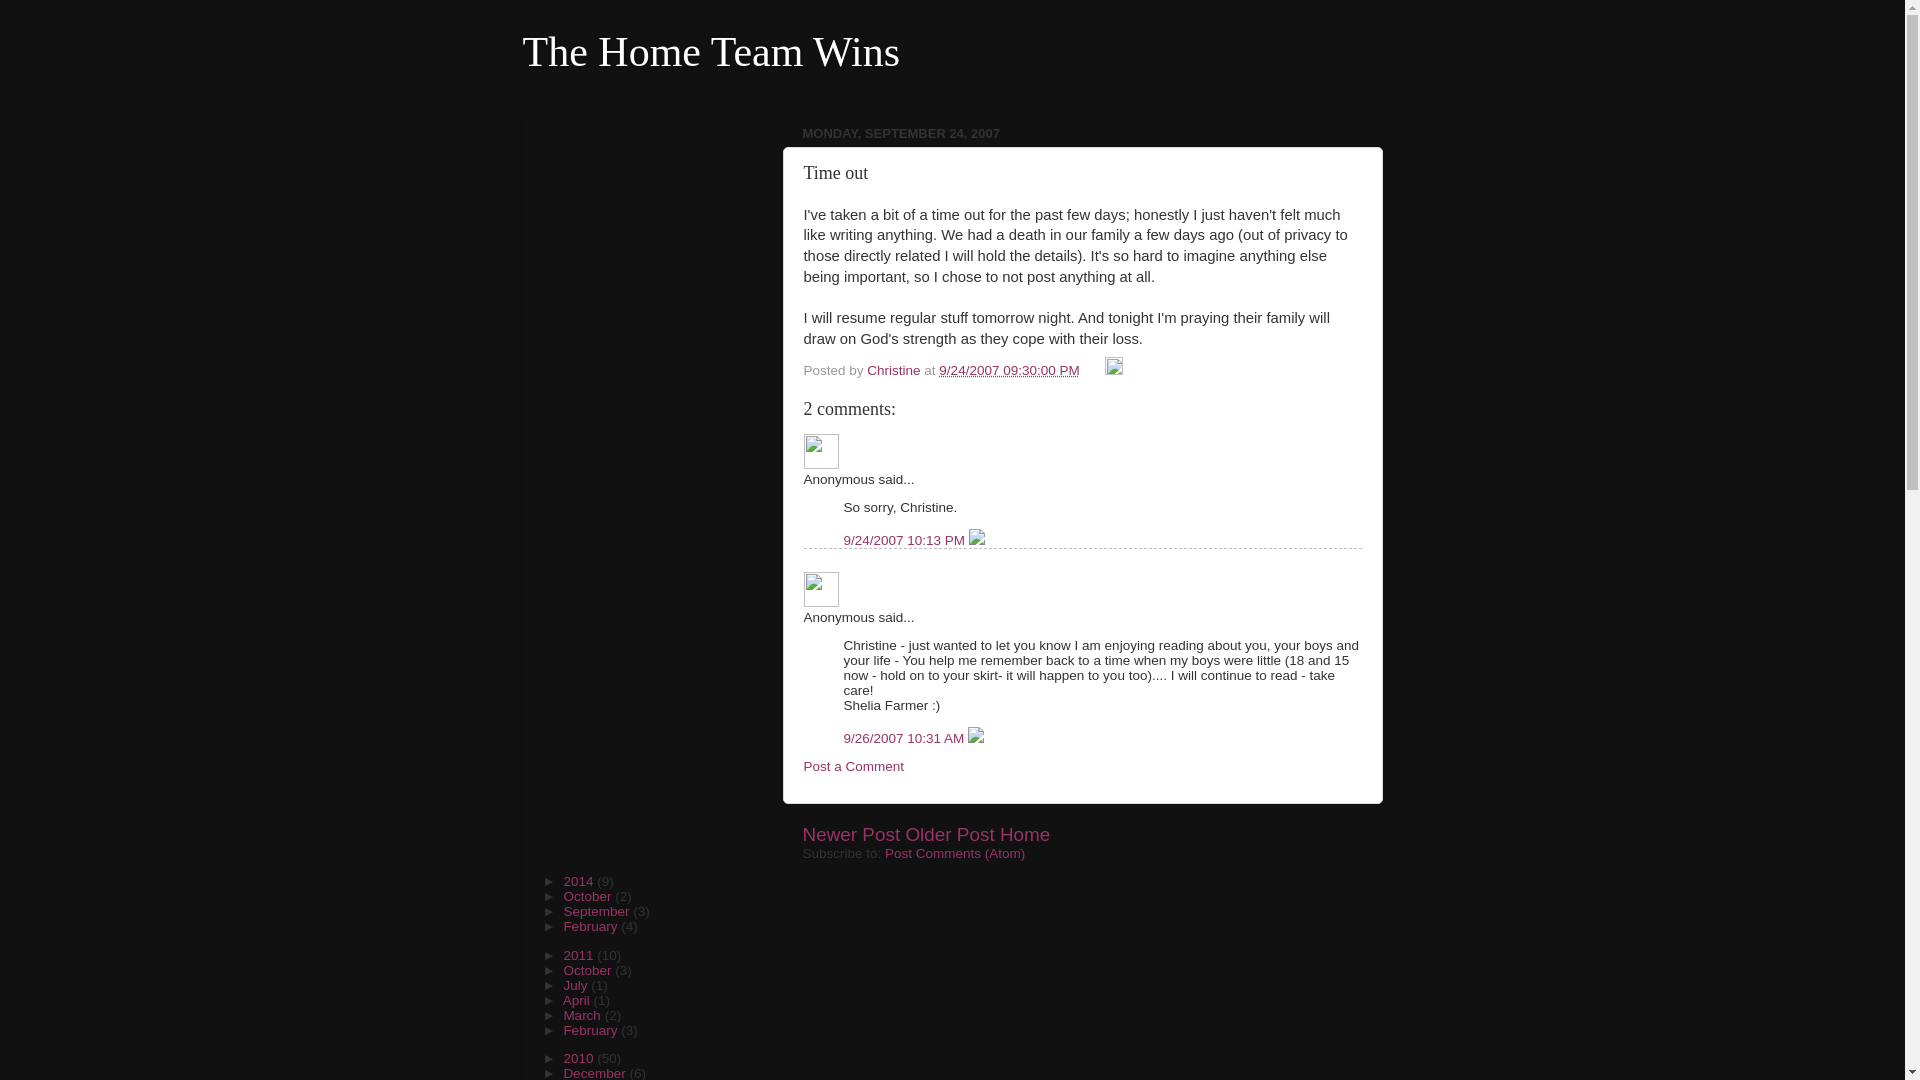 Image resolution: width=1920 pixels, height=1080 pixels. Describe the element at coordinates (1008, 370) in the screenshot. I see `permanent link` at that location.